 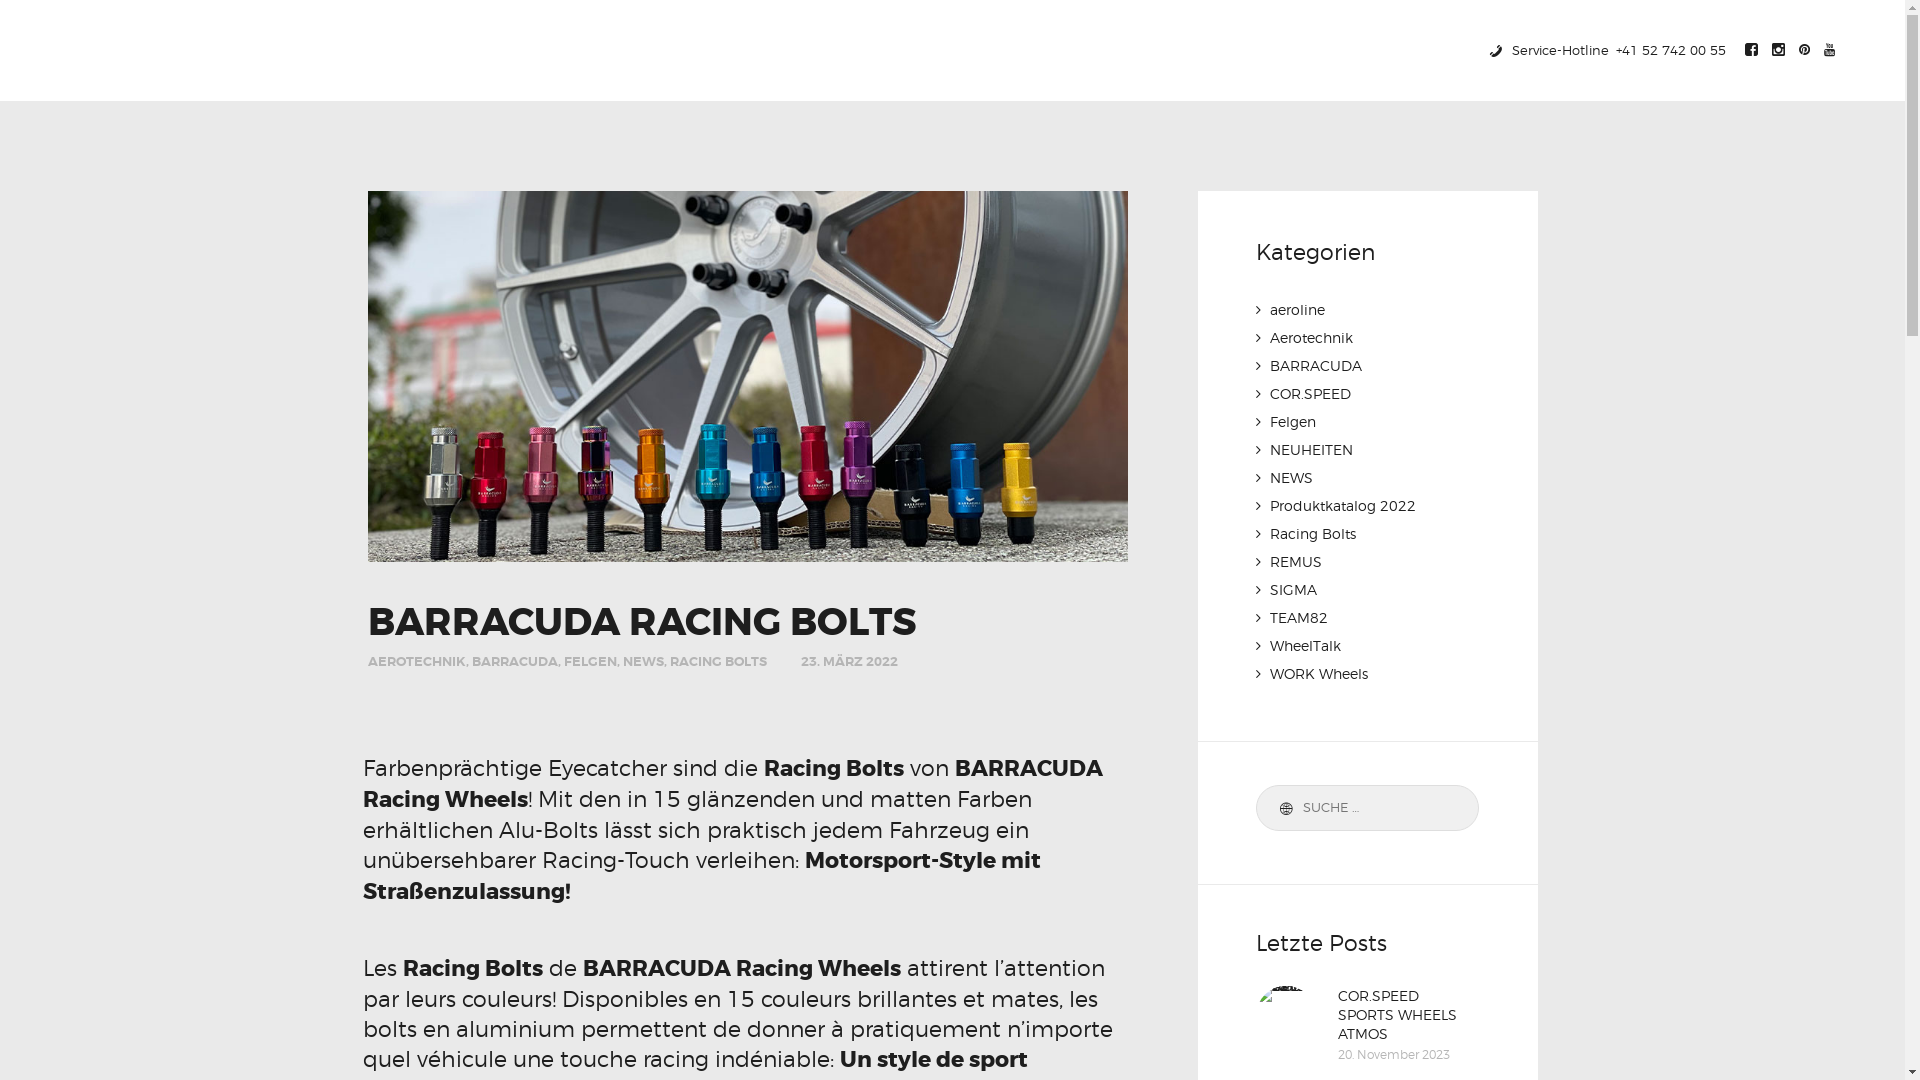 I want to click on Felgen, so click(x=1293, y=420).